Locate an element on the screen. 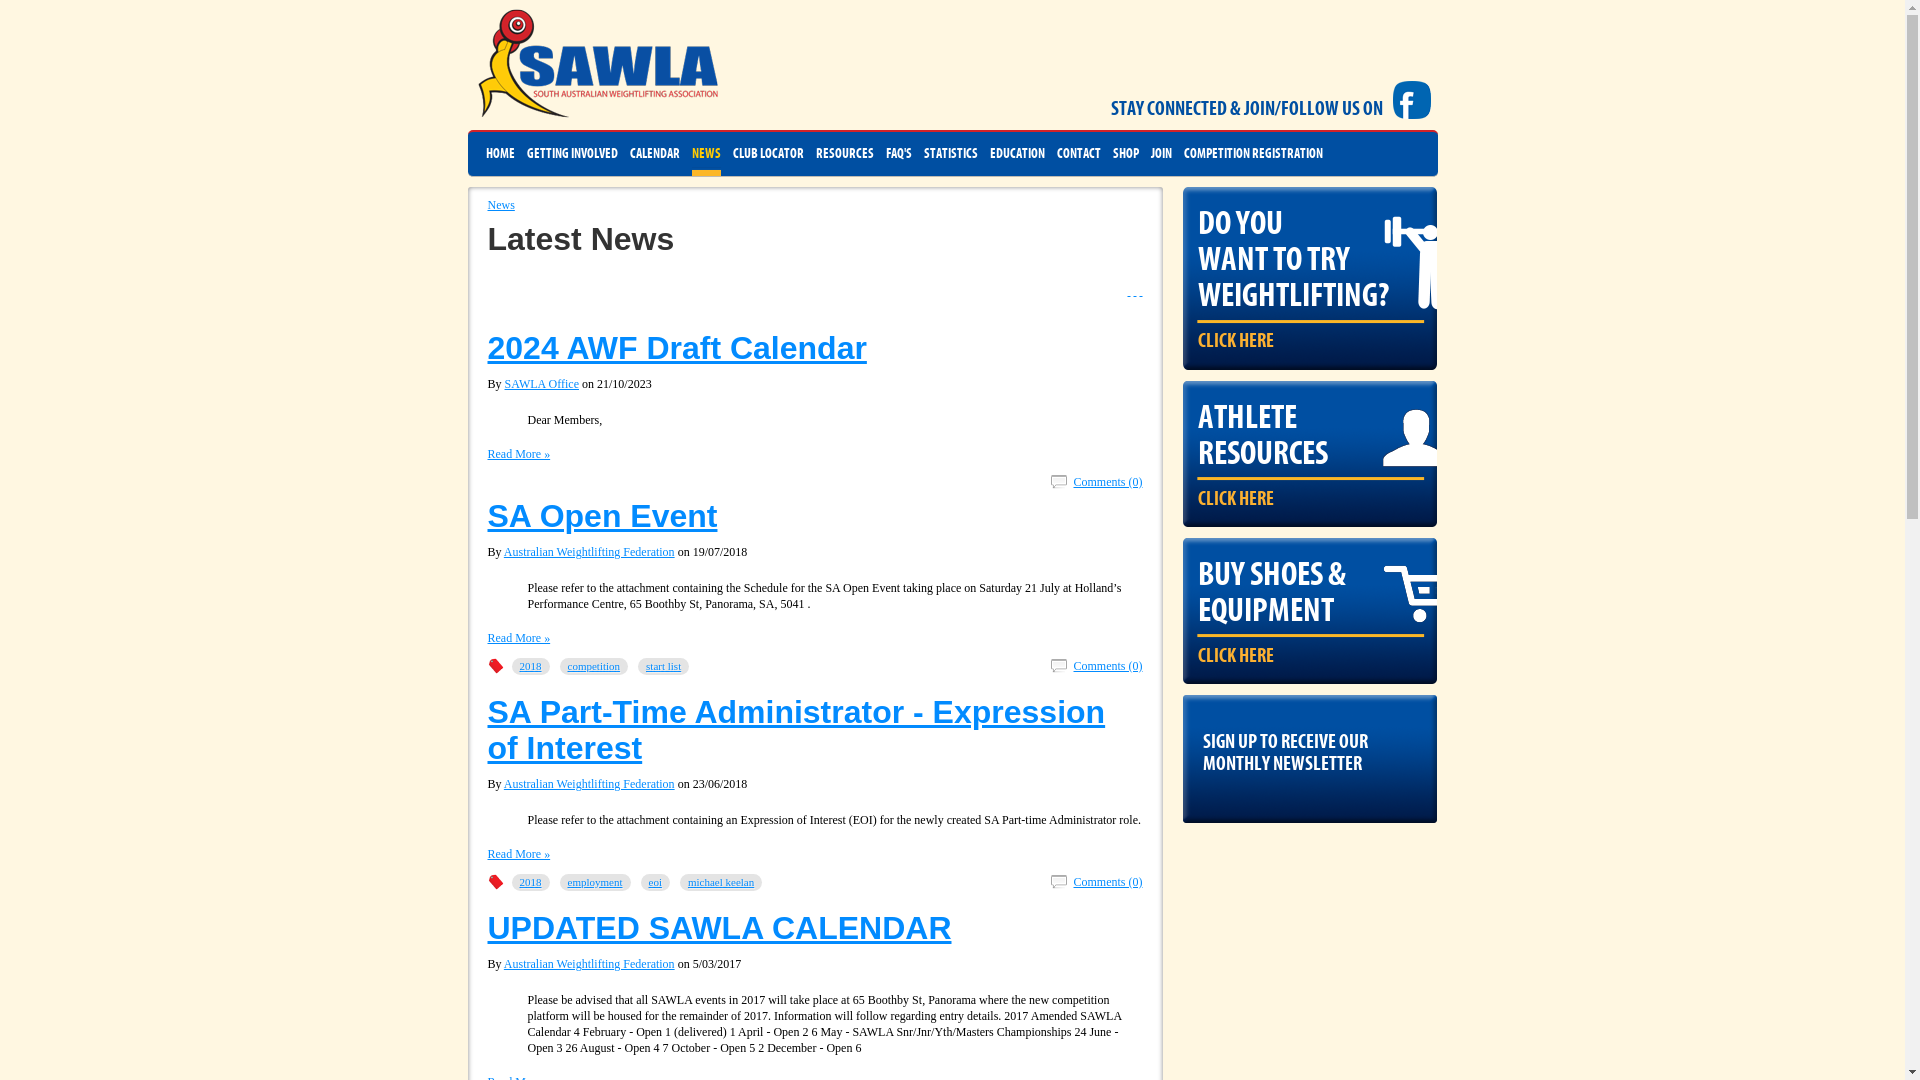 The width and height of the screenshot is (1920, 1080). Search is located at coordinates (1142, 291).